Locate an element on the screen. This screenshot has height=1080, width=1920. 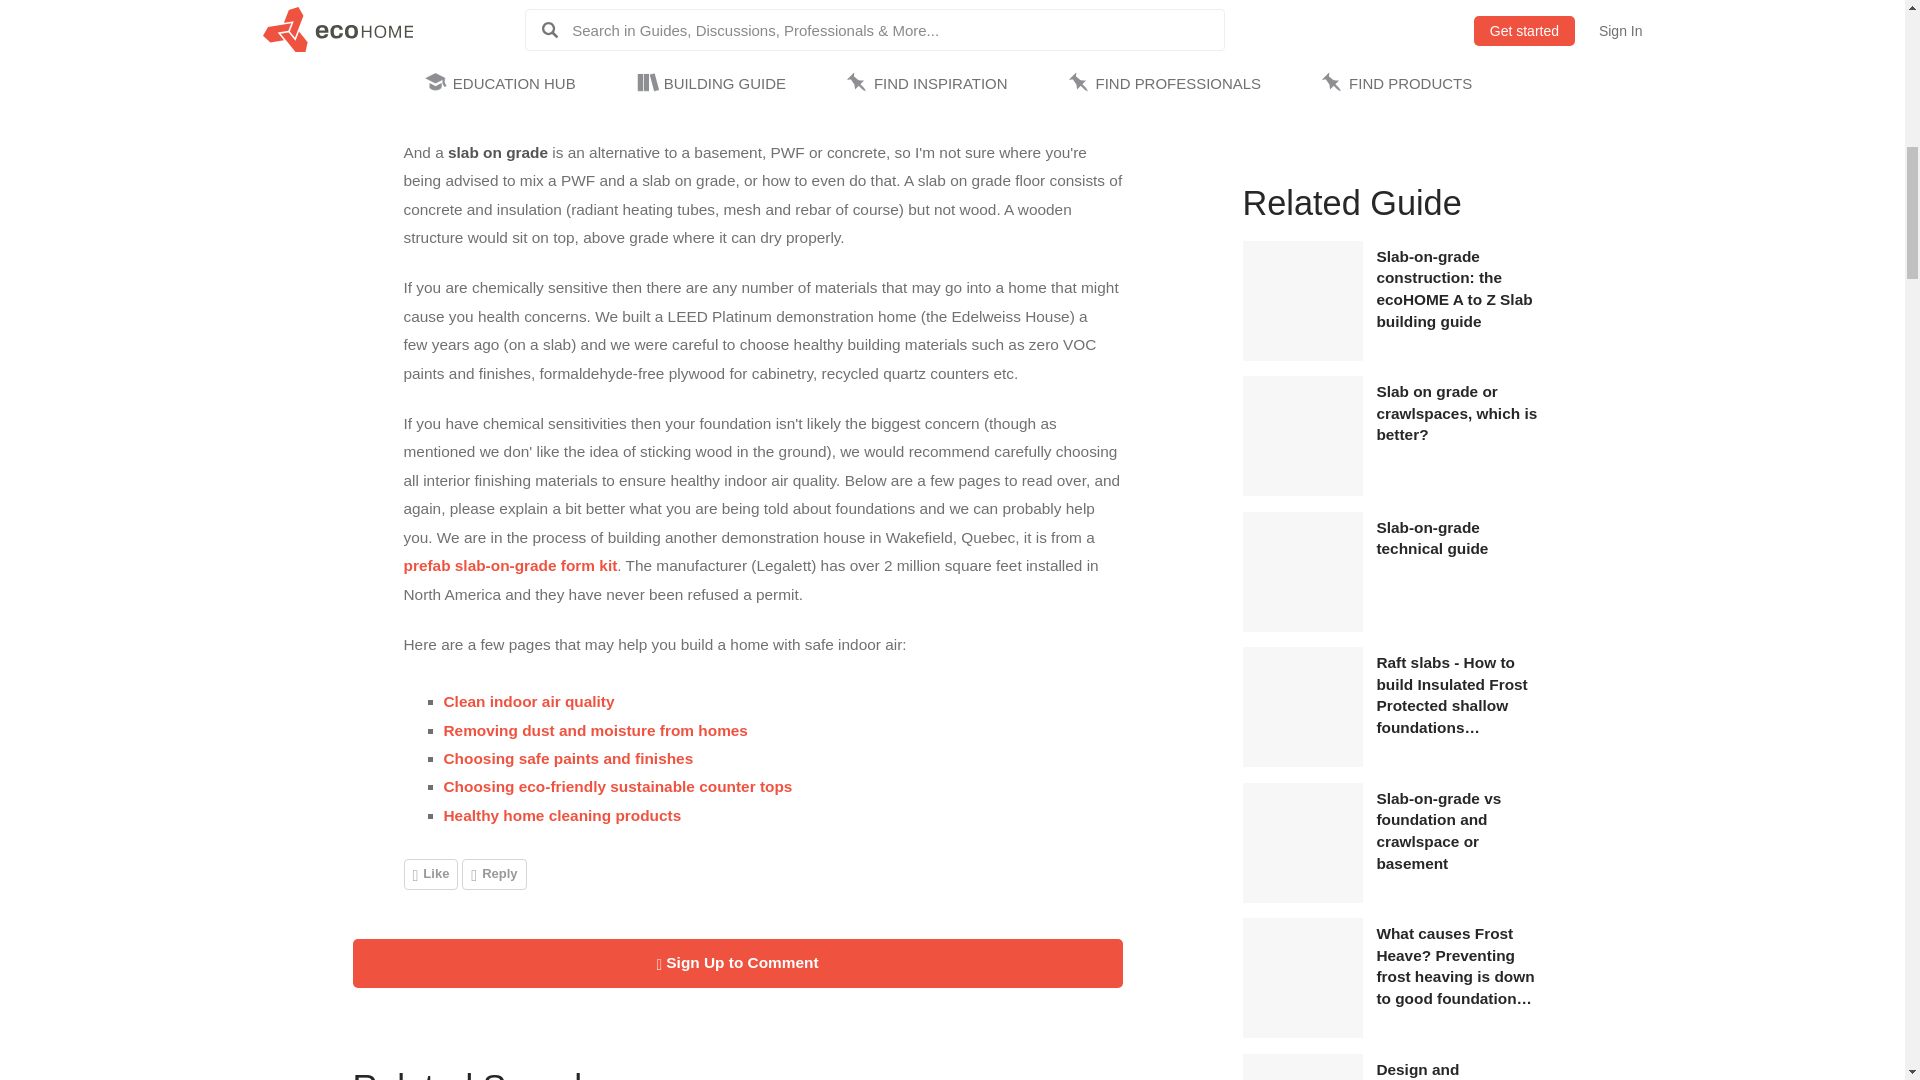
Frost Heave Prevention or How to Stop Frost Heaving is located at coordinates (1302, 1032).